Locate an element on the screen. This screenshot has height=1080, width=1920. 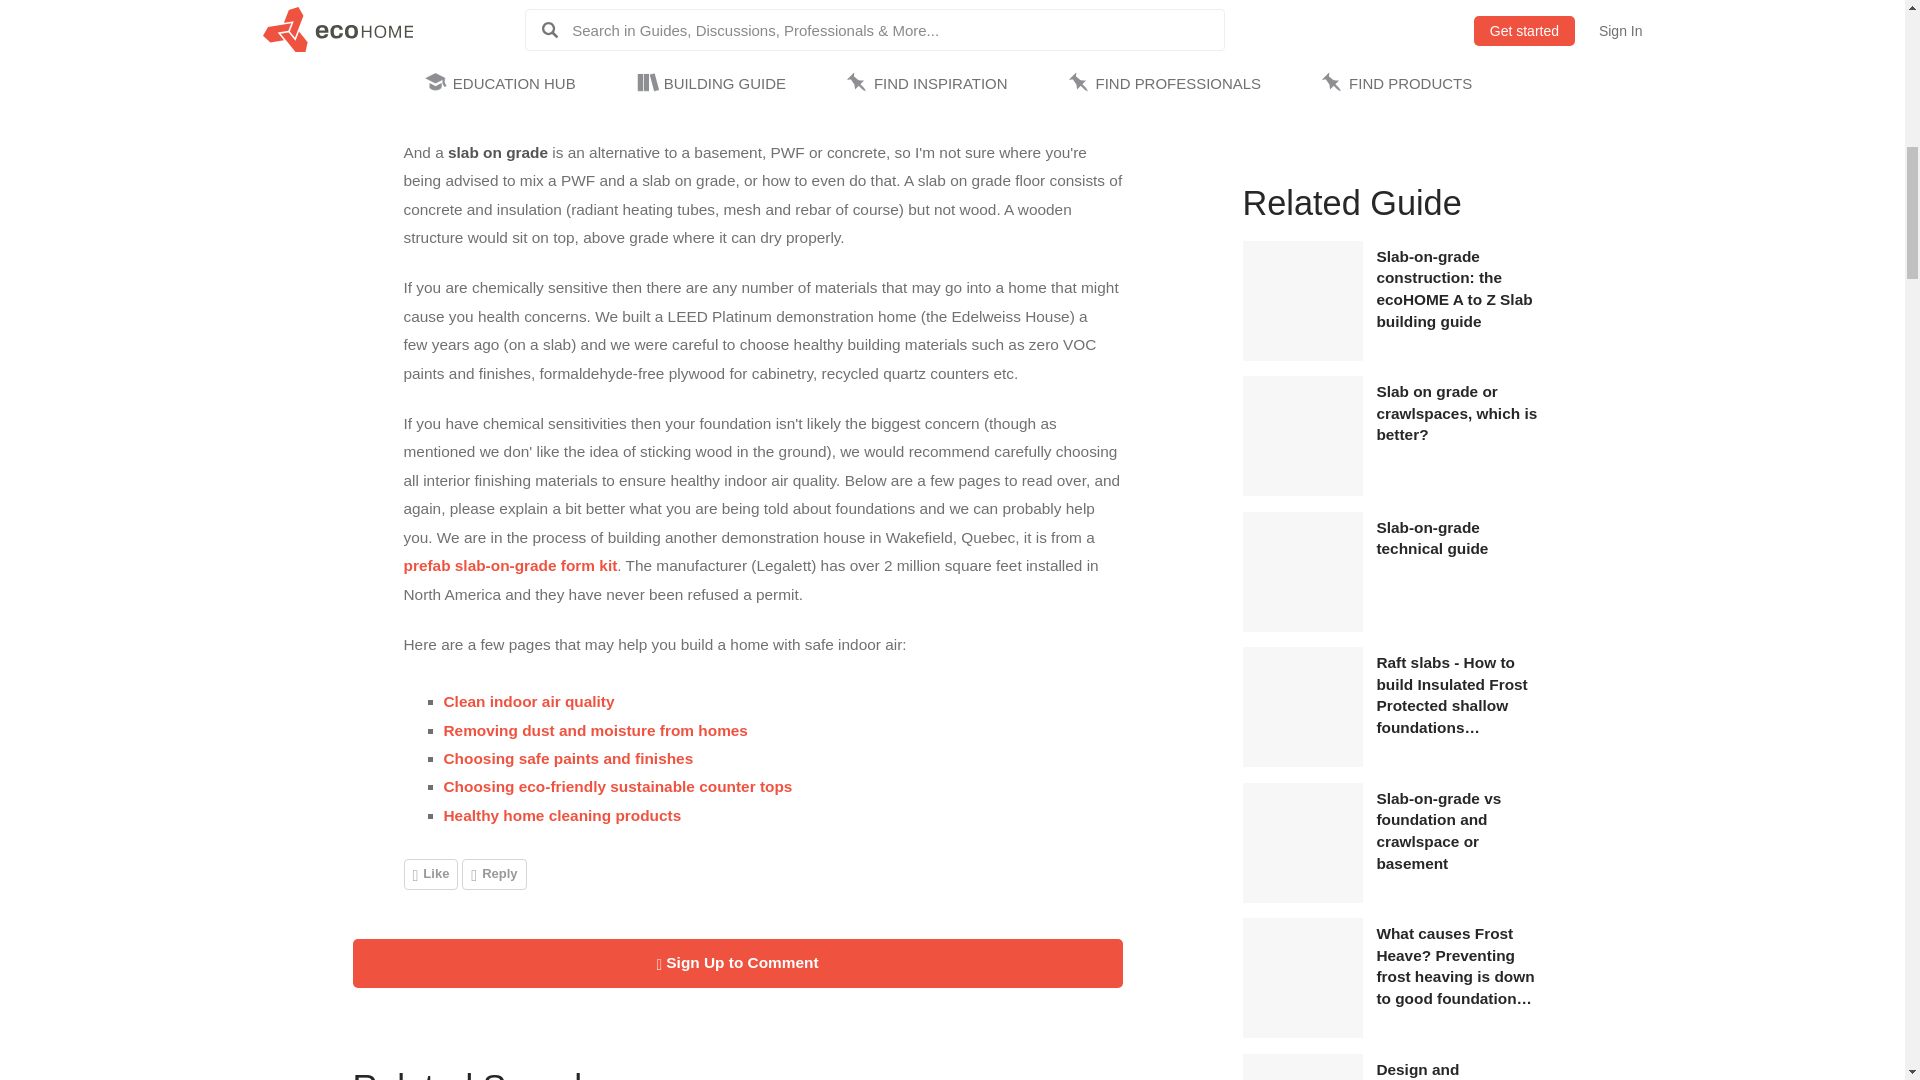
Frost Heave Prevention or How to Stop Frost Heaving is located at coordinates (1302, 1032).